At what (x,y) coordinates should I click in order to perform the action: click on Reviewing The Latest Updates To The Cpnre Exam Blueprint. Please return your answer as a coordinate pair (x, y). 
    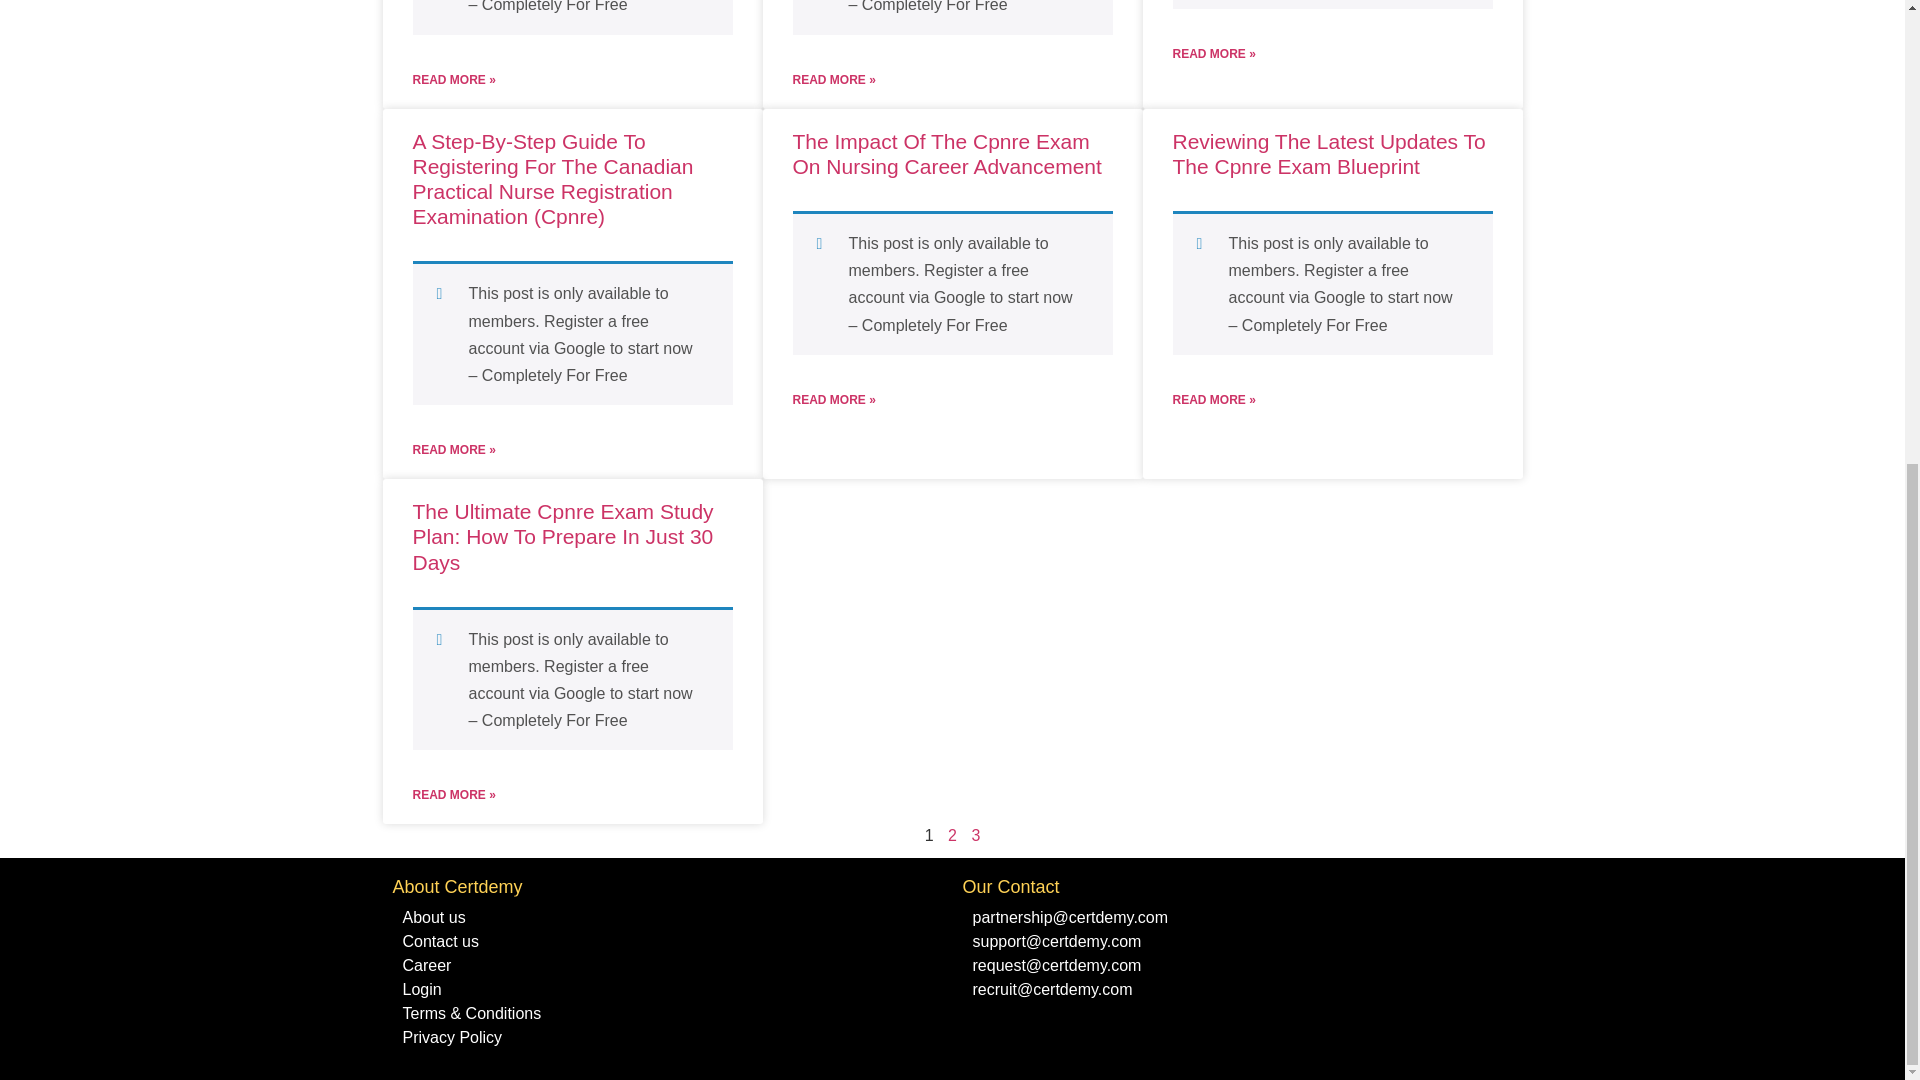
    Looking at the image, I should click on (1328, 154).